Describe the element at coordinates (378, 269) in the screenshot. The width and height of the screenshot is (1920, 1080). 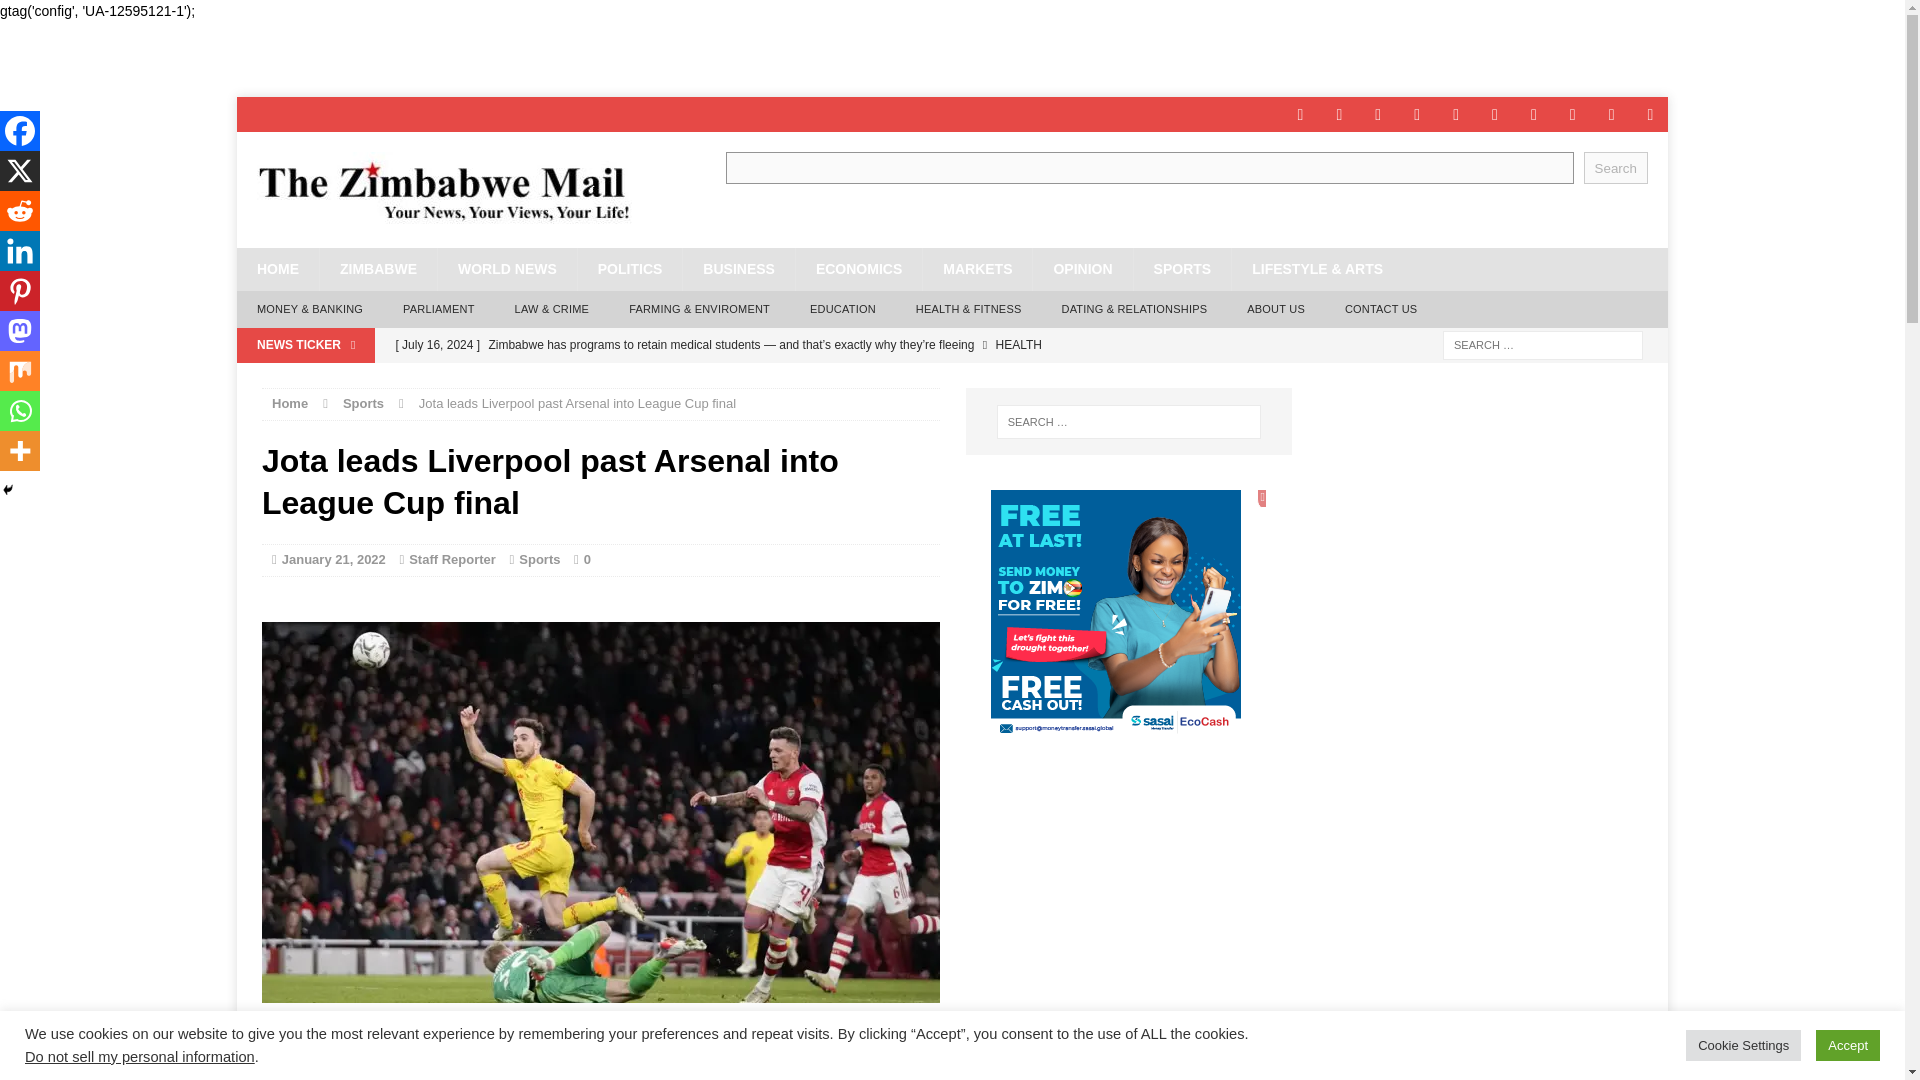
I see `ZIMBABWE` at that location.